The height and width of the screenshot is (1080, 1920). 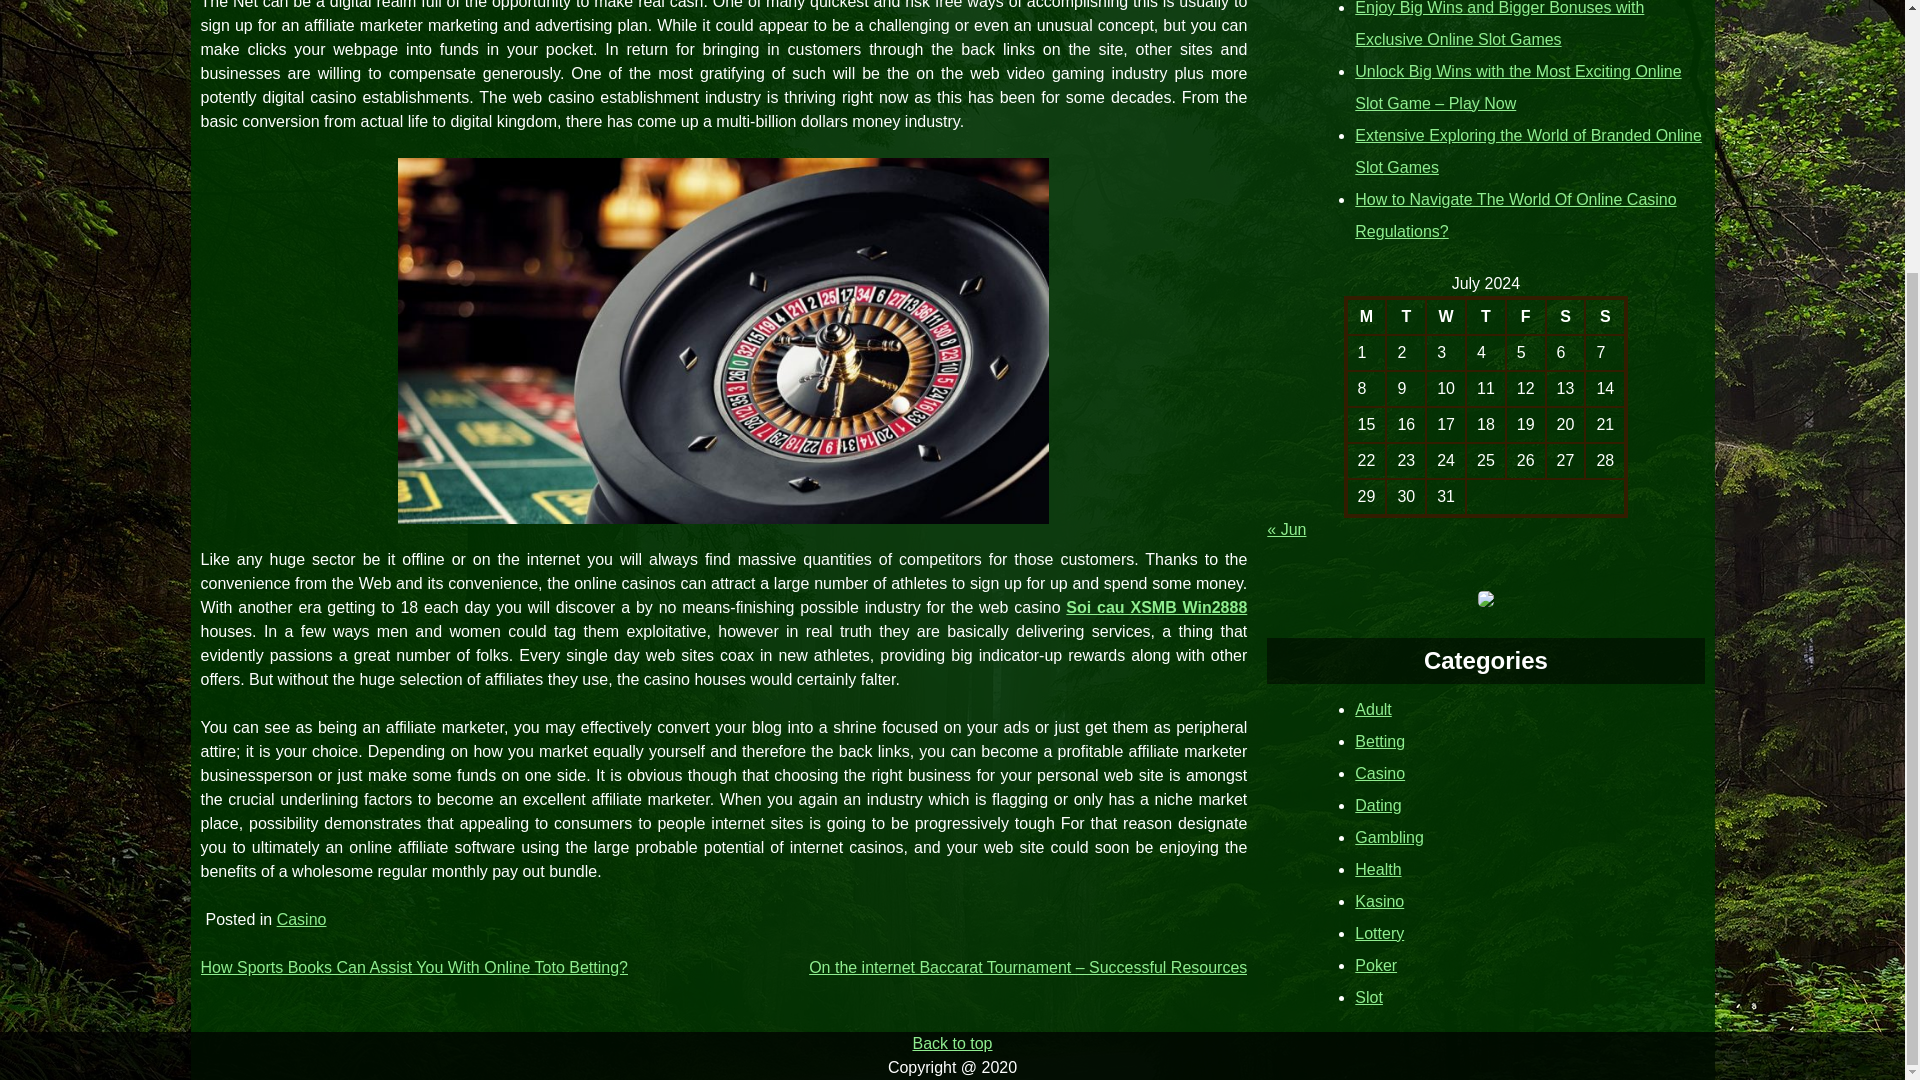 I want to click on Tuesday, so click(x=1406, y=315).